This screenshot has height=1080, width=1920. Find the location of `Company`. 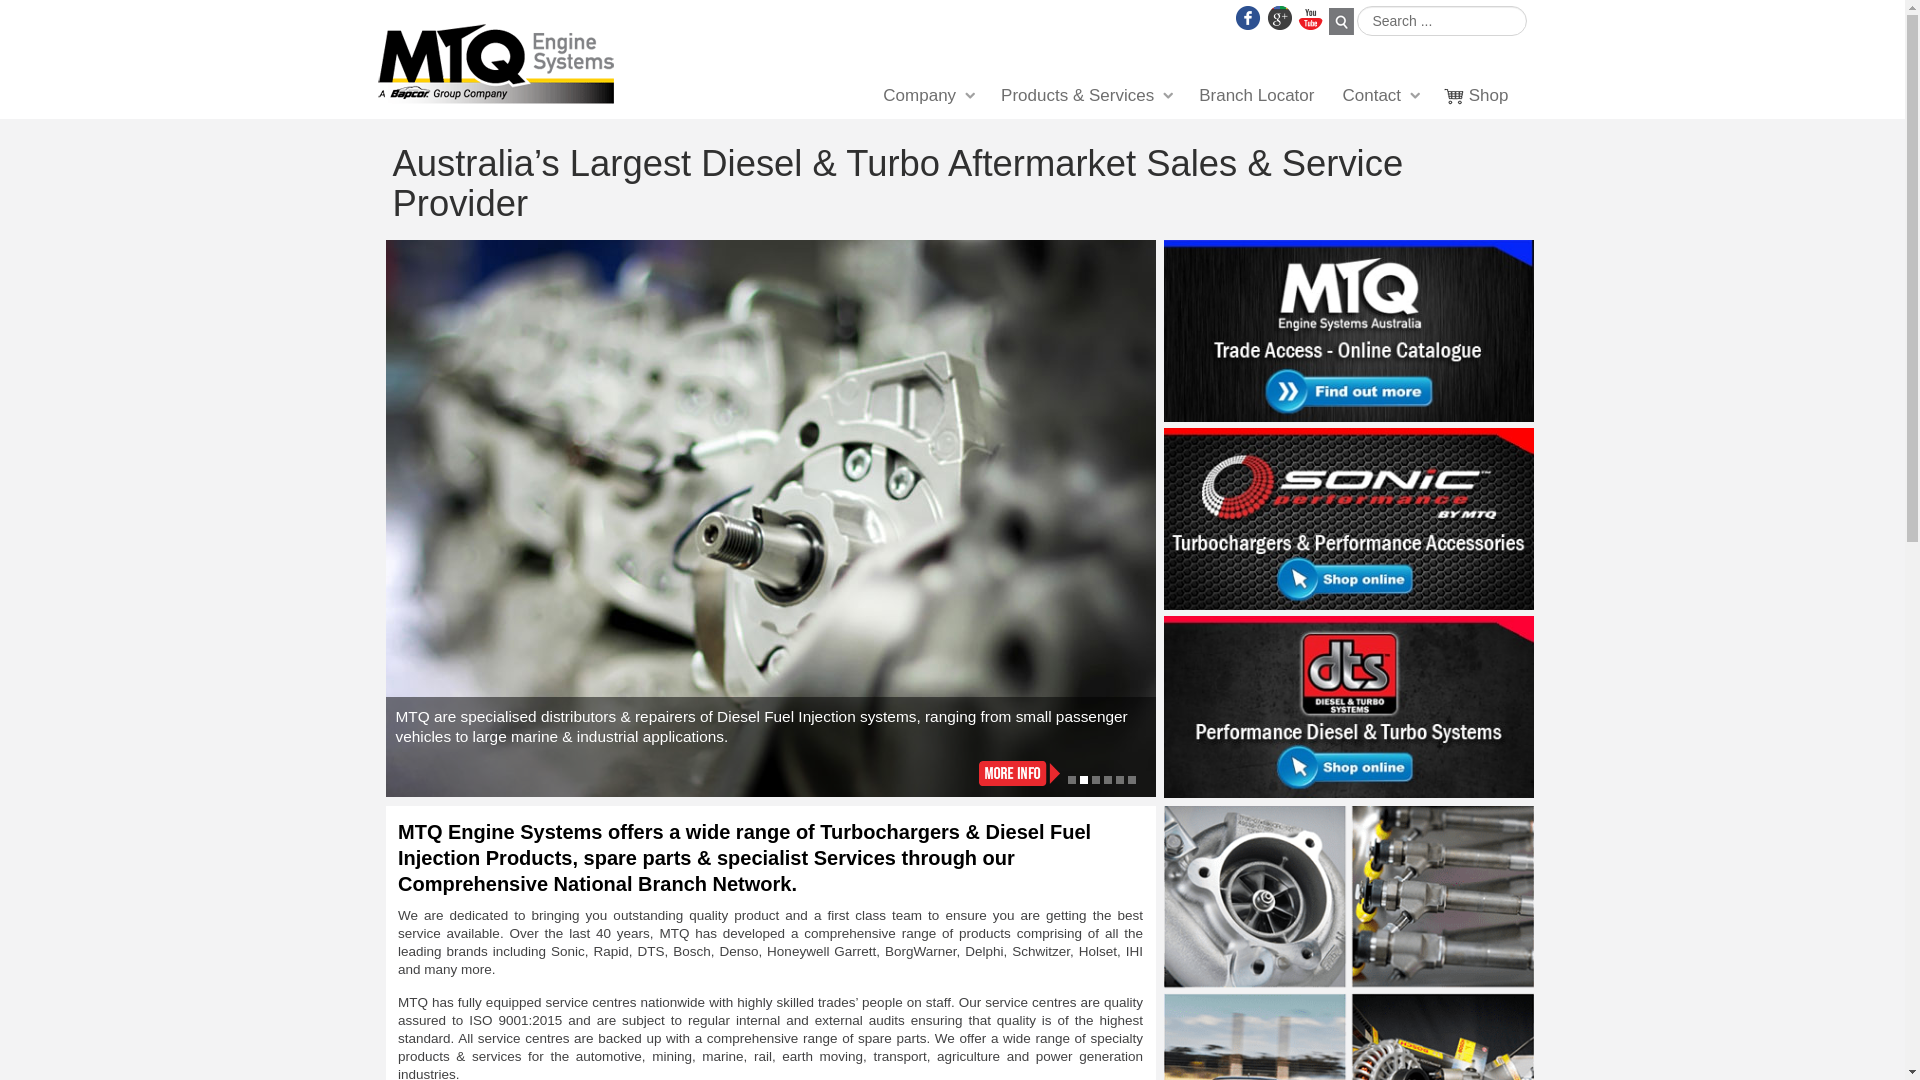

Company is located at coordinates (928, 96).